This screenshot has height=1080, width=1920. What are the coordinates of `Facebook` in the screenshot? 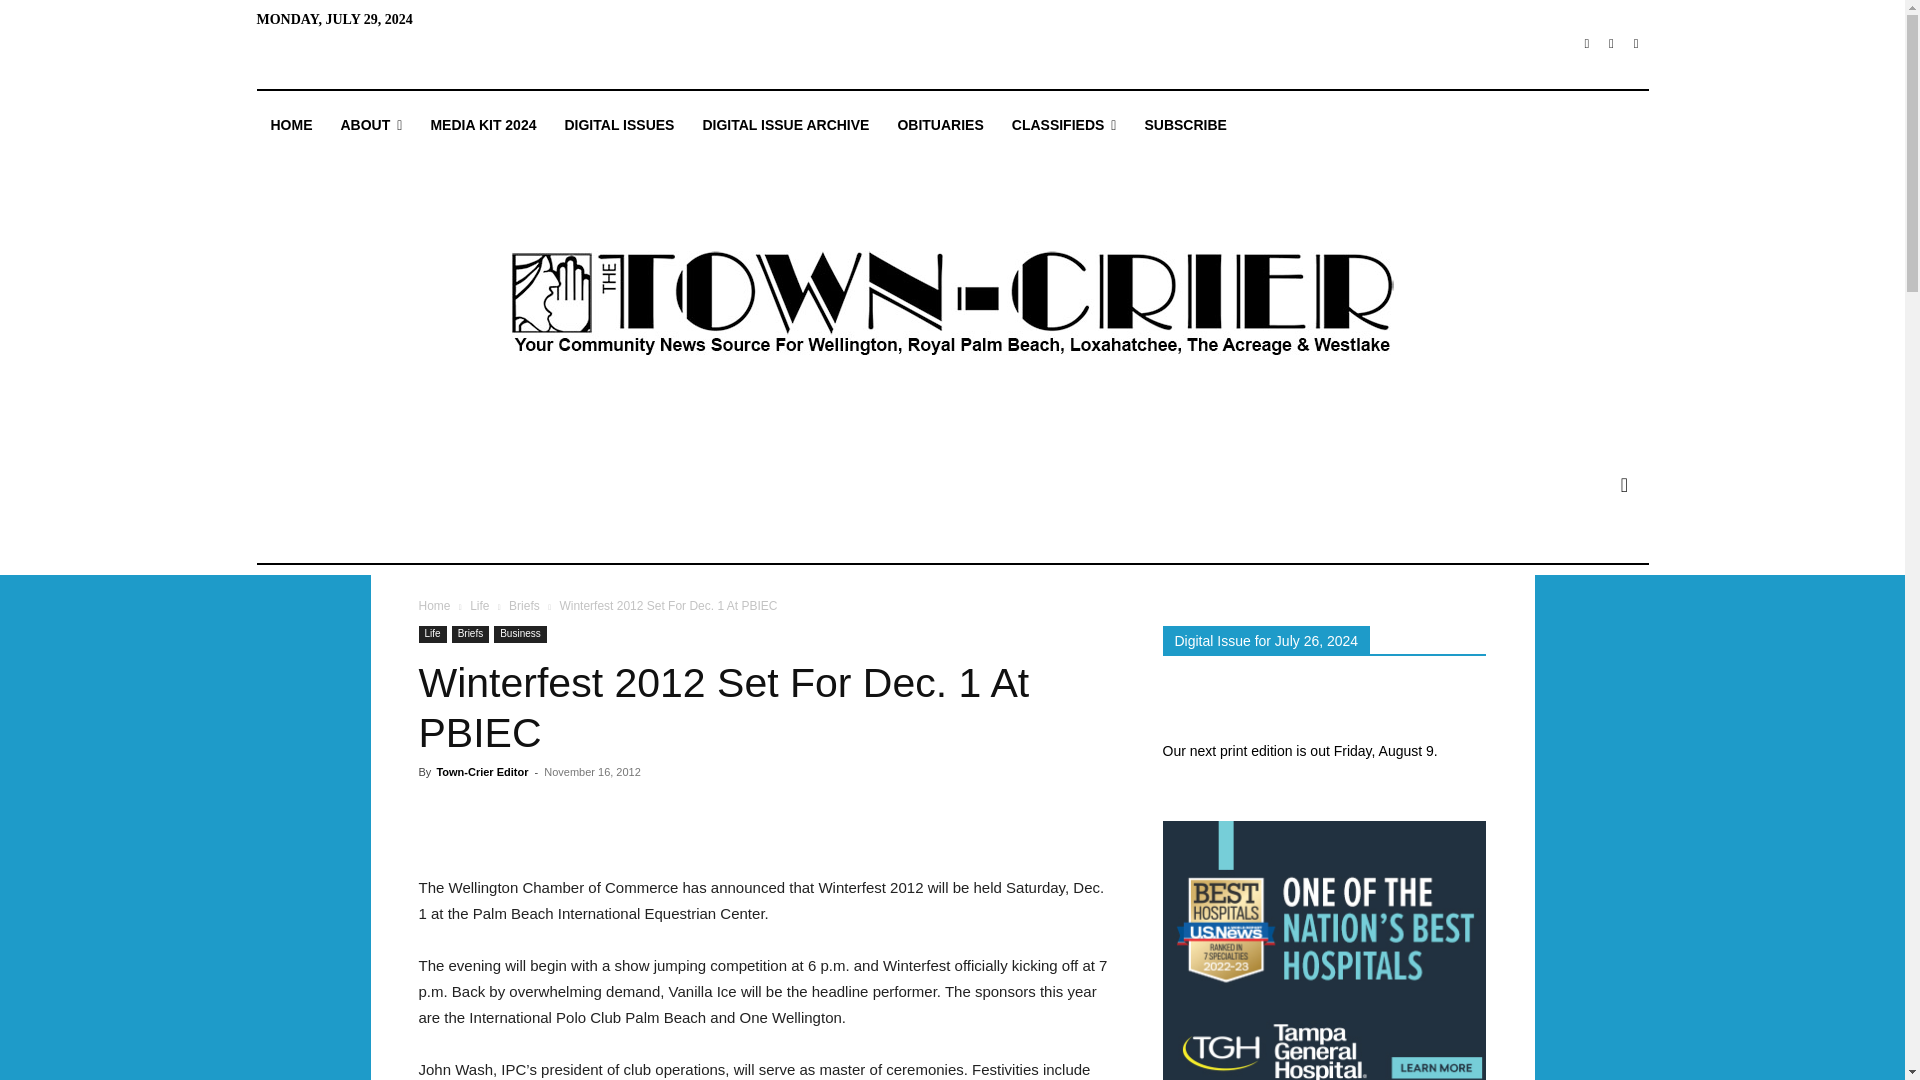 It's located at (1586, 44).